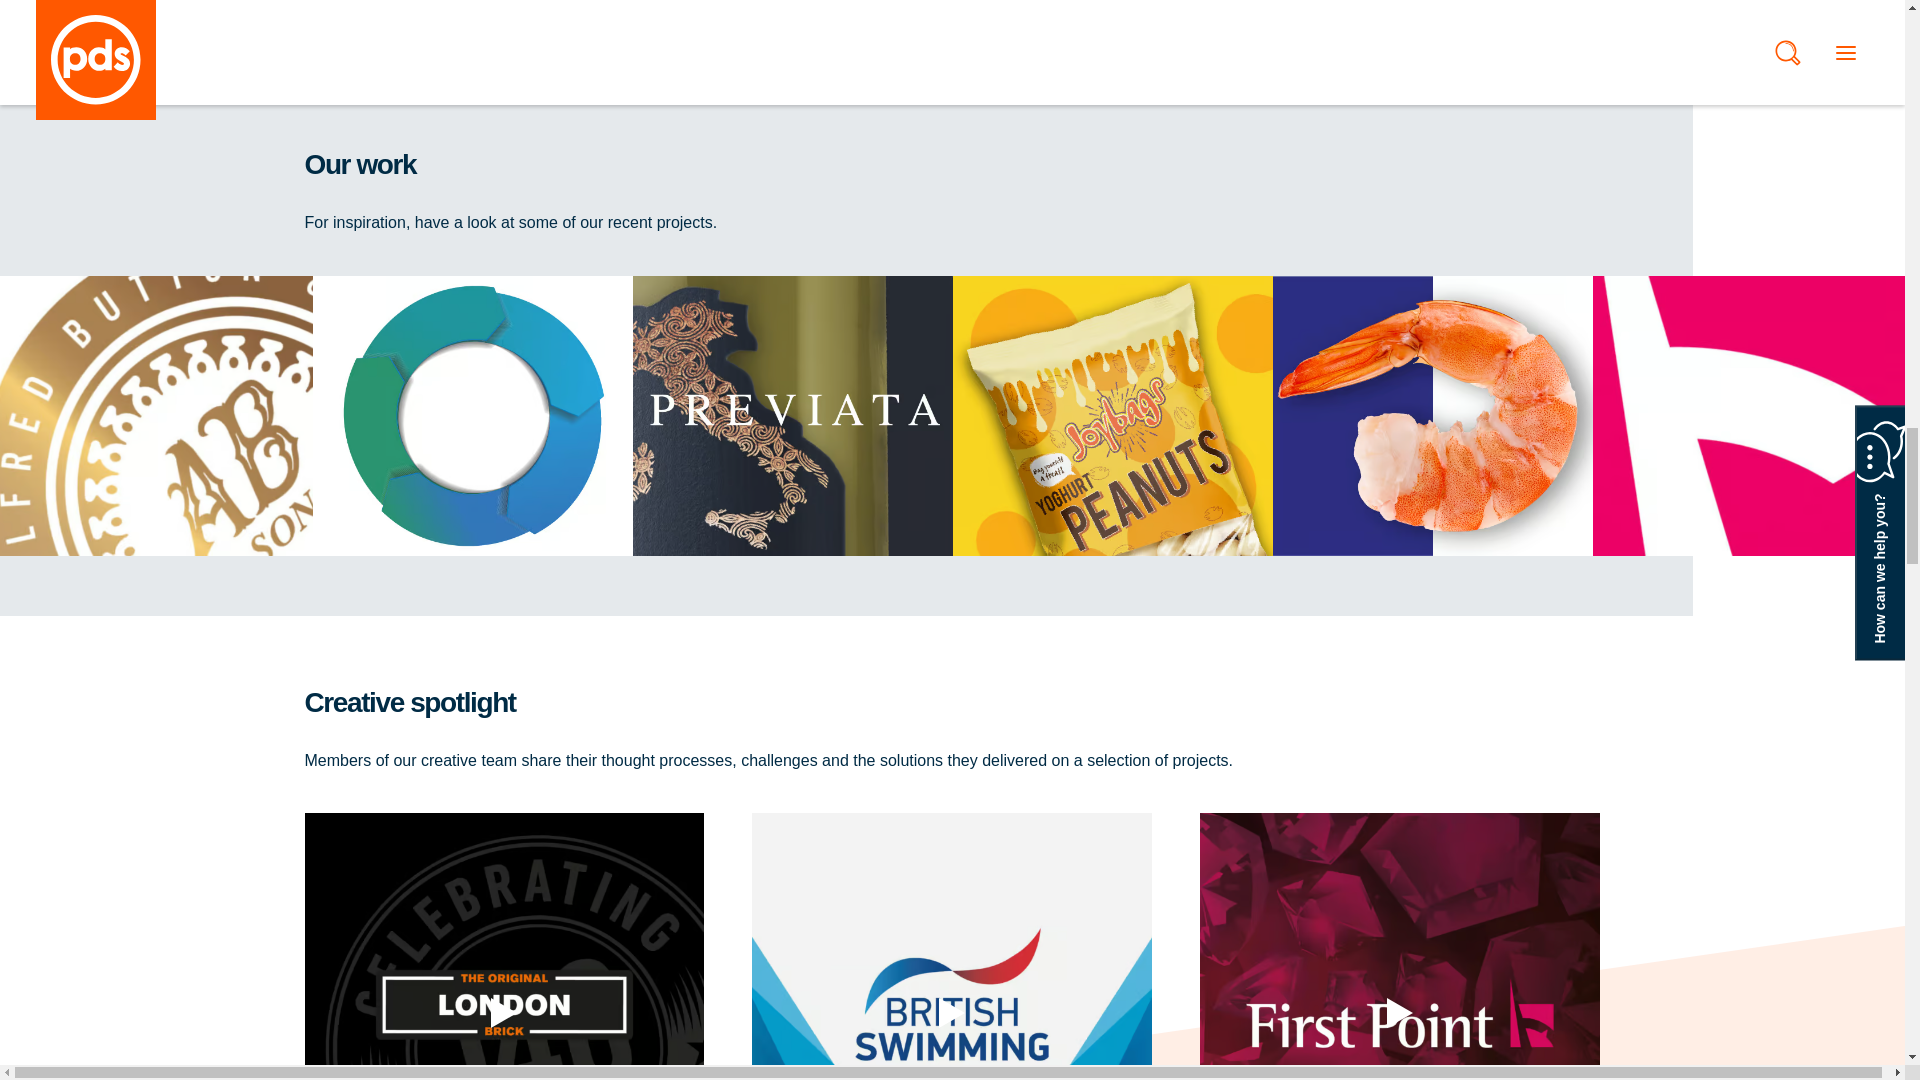 This screenshot has height=1080, width=1920. What do you see at coordinates (1752, 416) in the screenshot?
I see `First Point Insurance` at bounding box center [1752, 416].